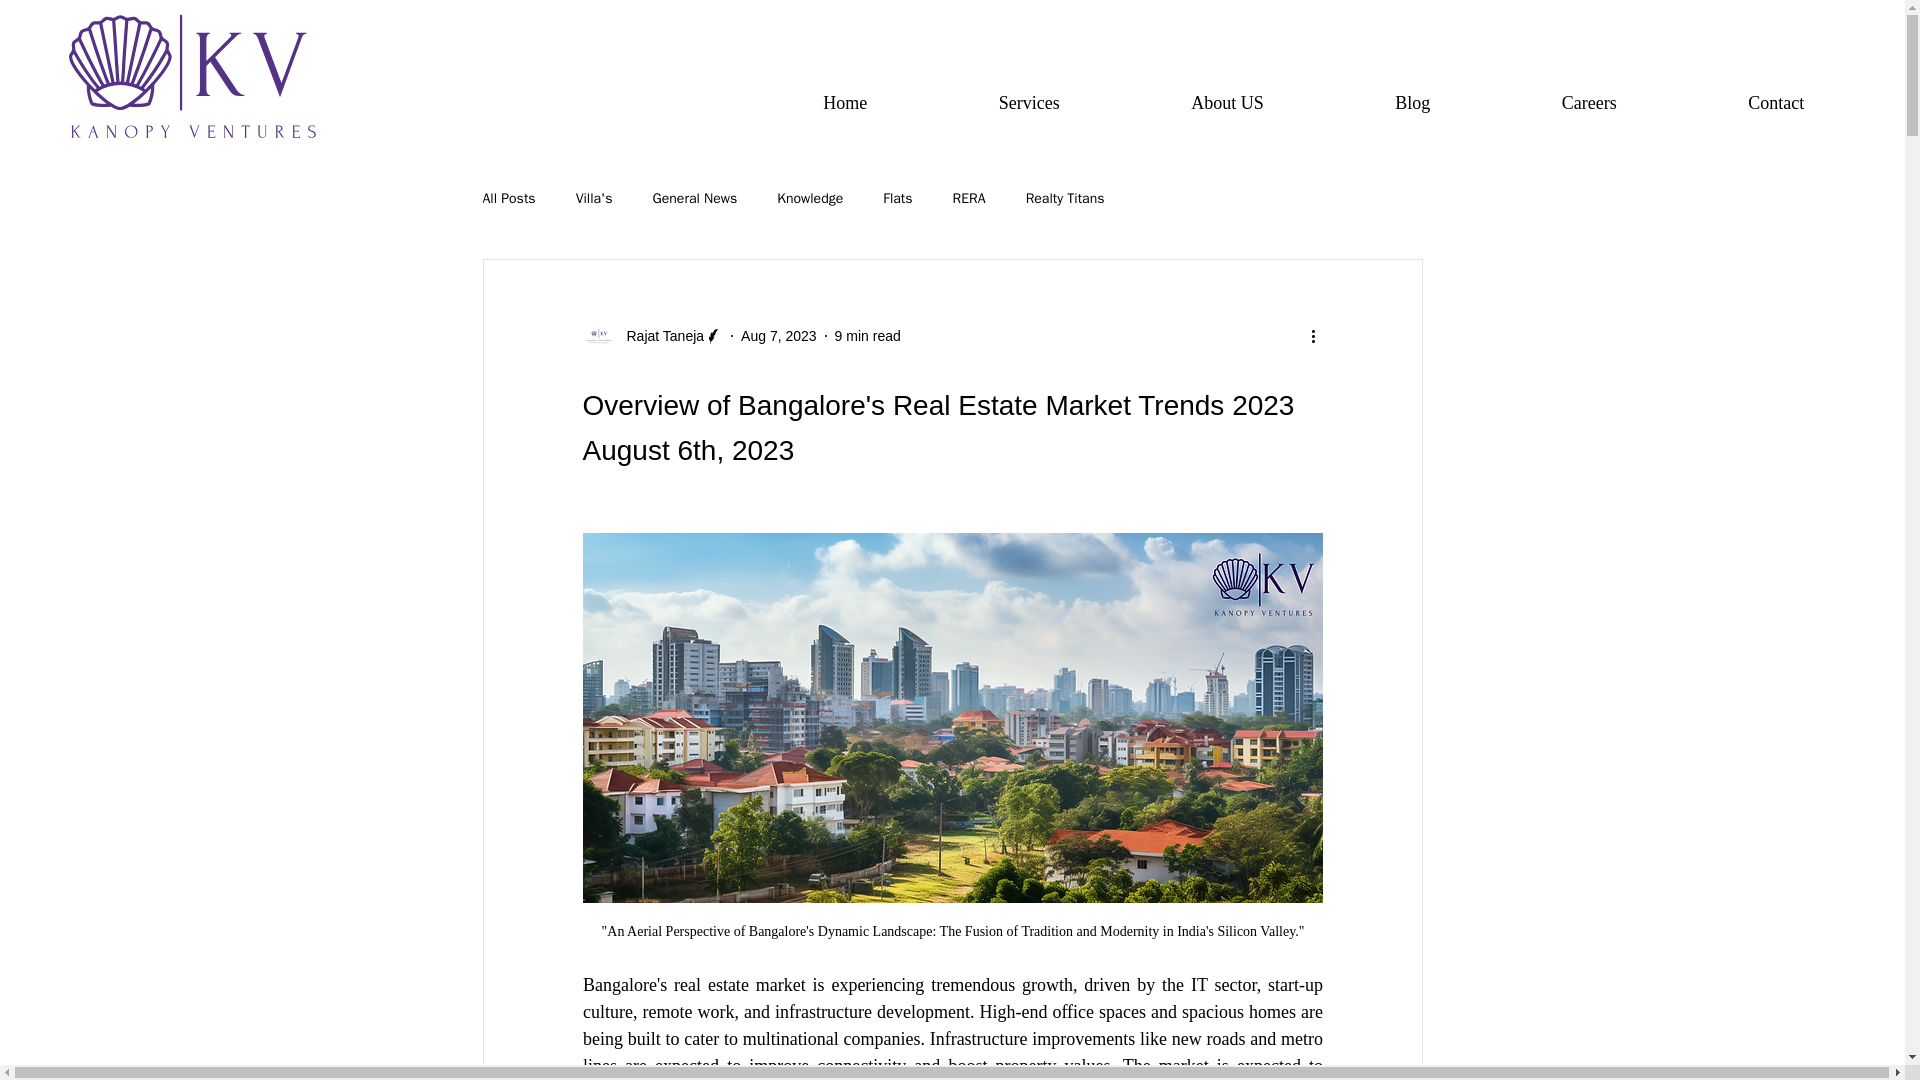  Describe the element at coordinates (1065, 199) in the screenshot. I see `Realty Titans` at that location.